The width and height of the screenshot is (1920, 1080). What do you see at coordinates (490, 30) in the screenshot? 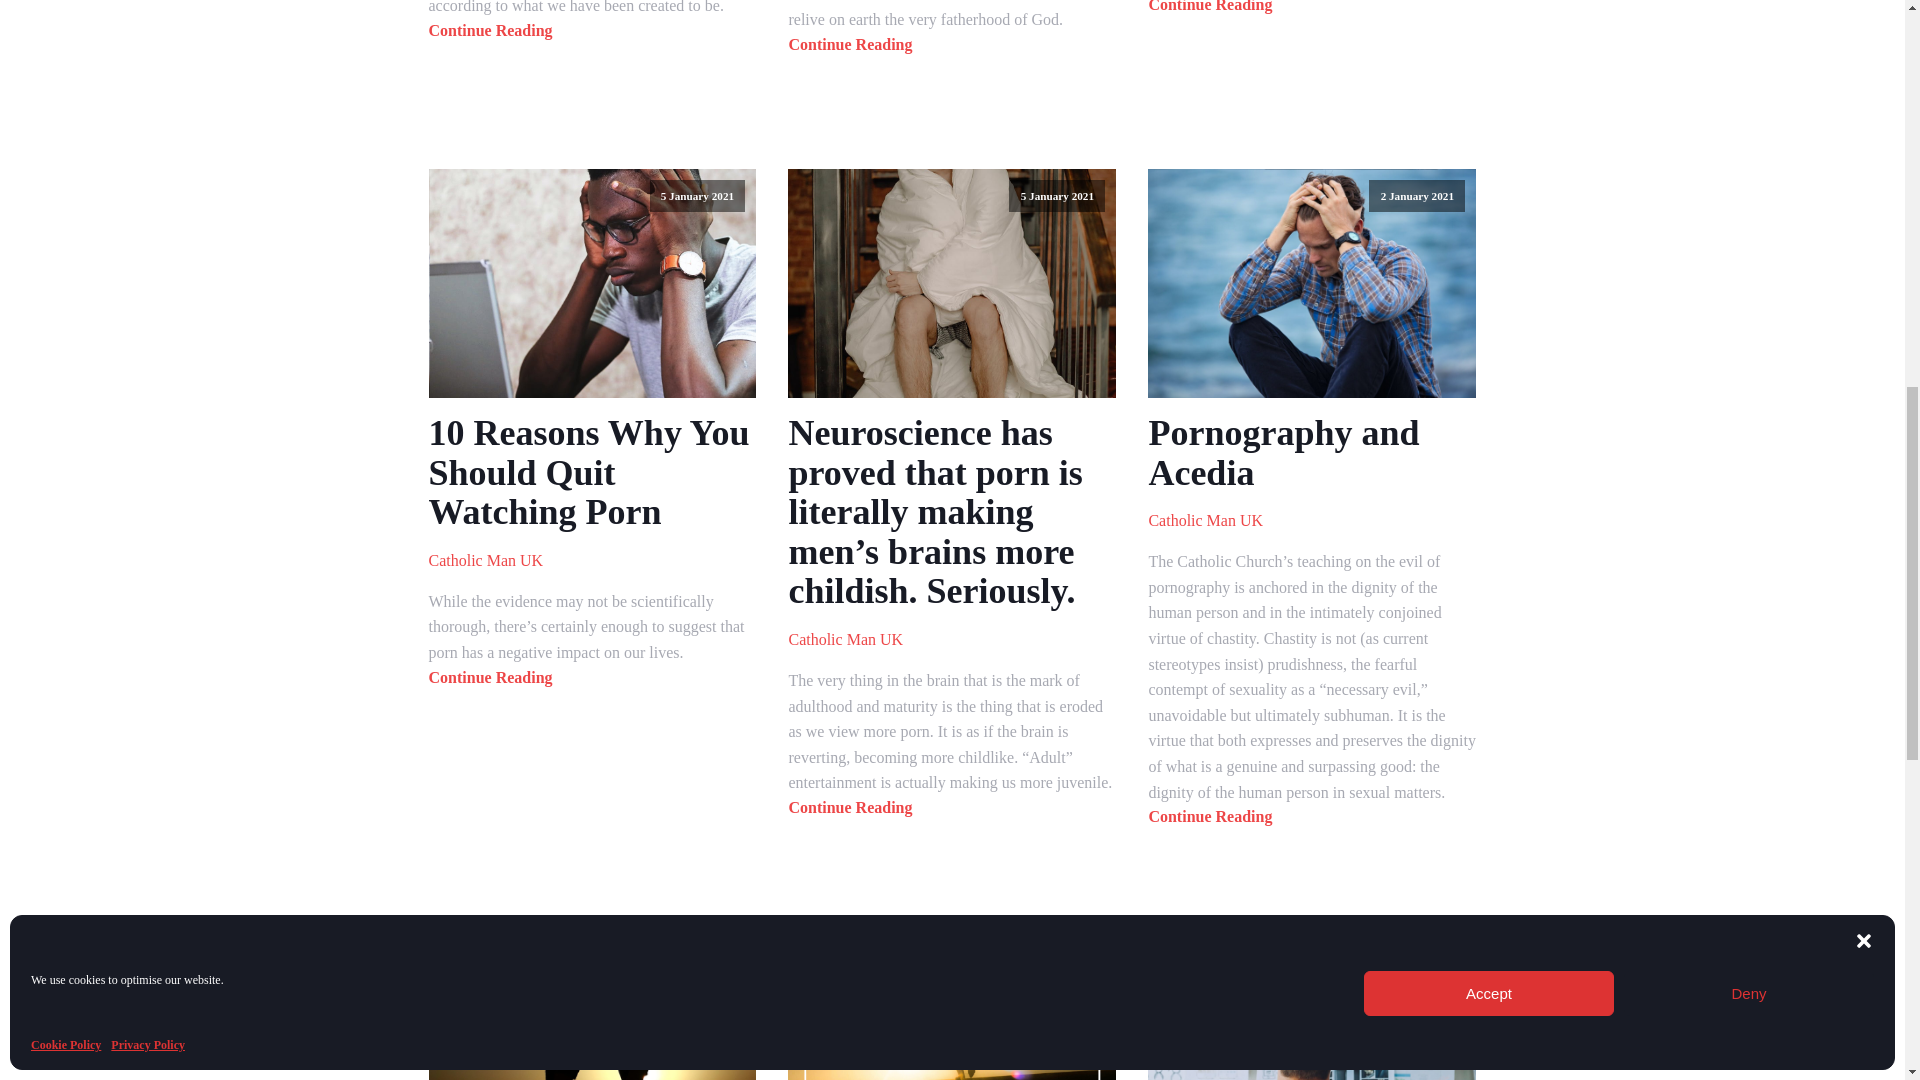
I see `Continue Reading` at bounding box center [490, 30].